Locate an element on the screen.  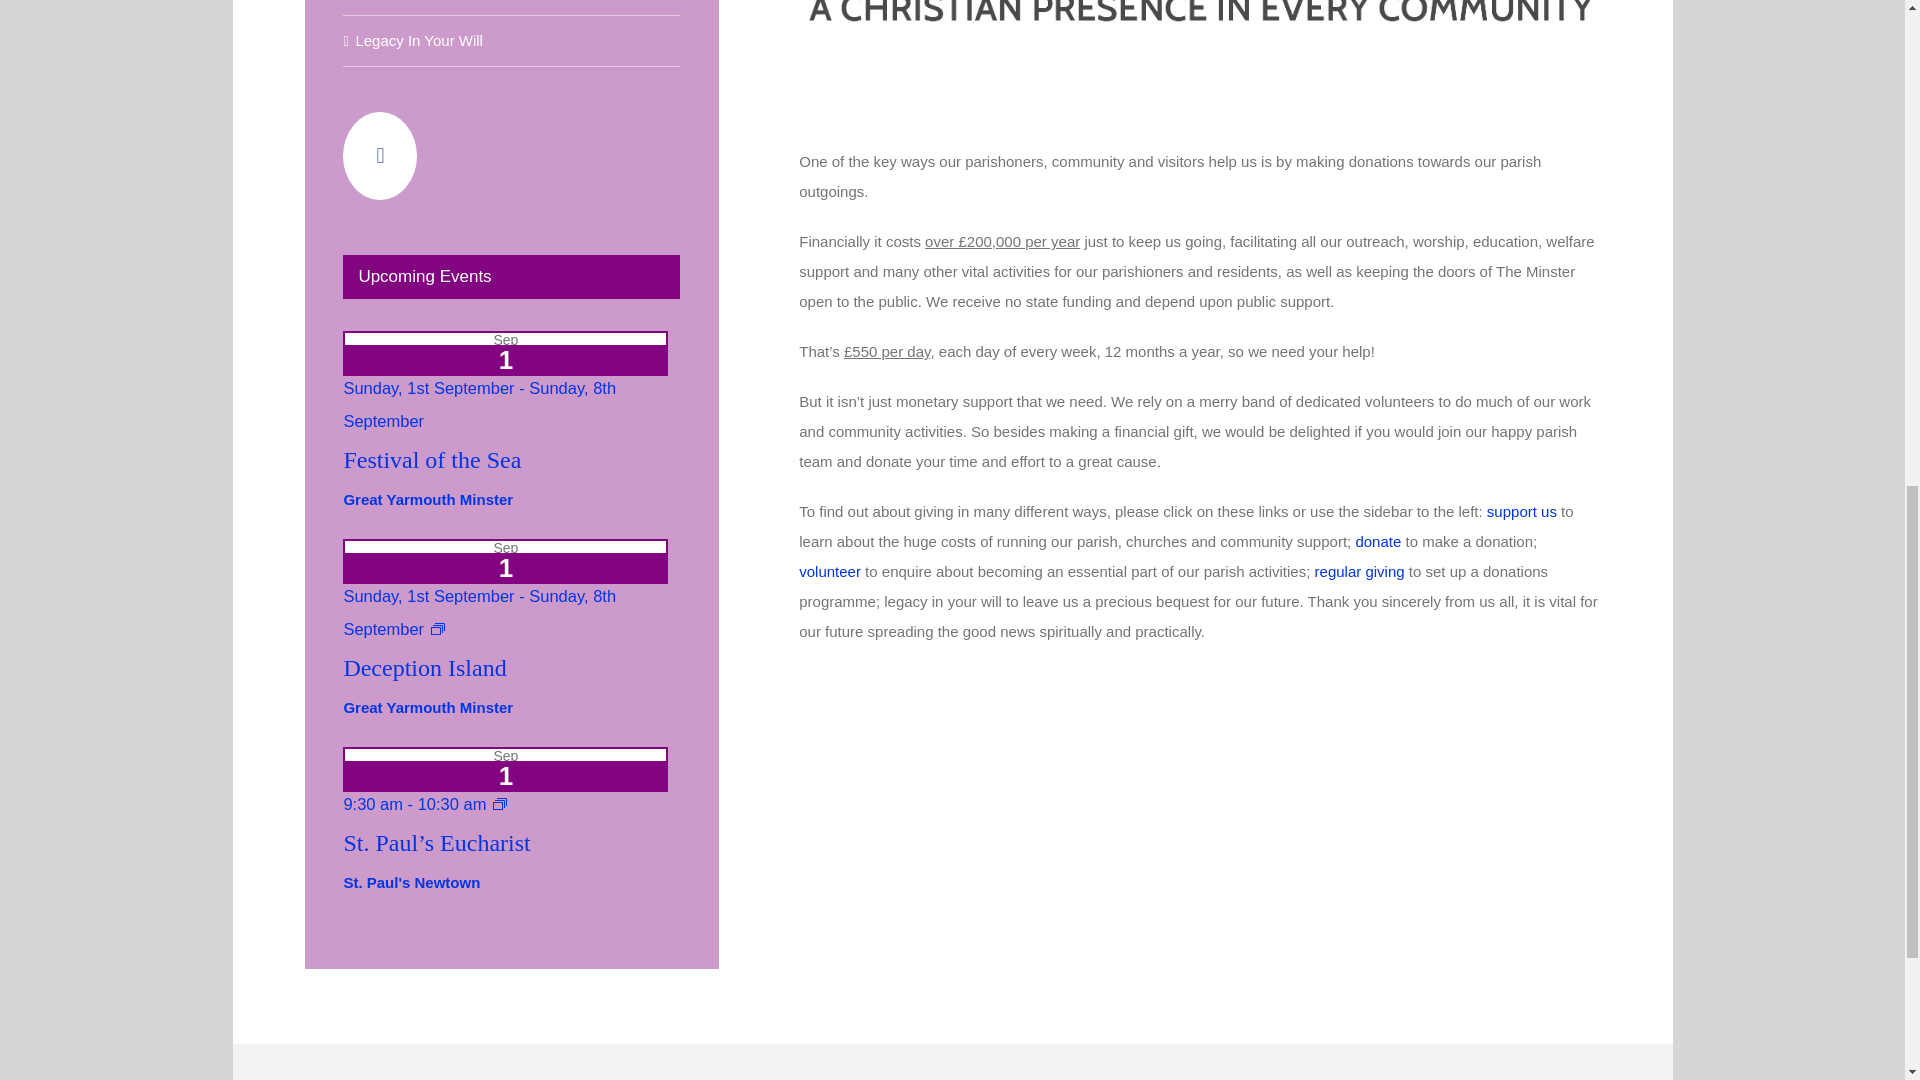
Deception Island is located at coordinates (424, 668).